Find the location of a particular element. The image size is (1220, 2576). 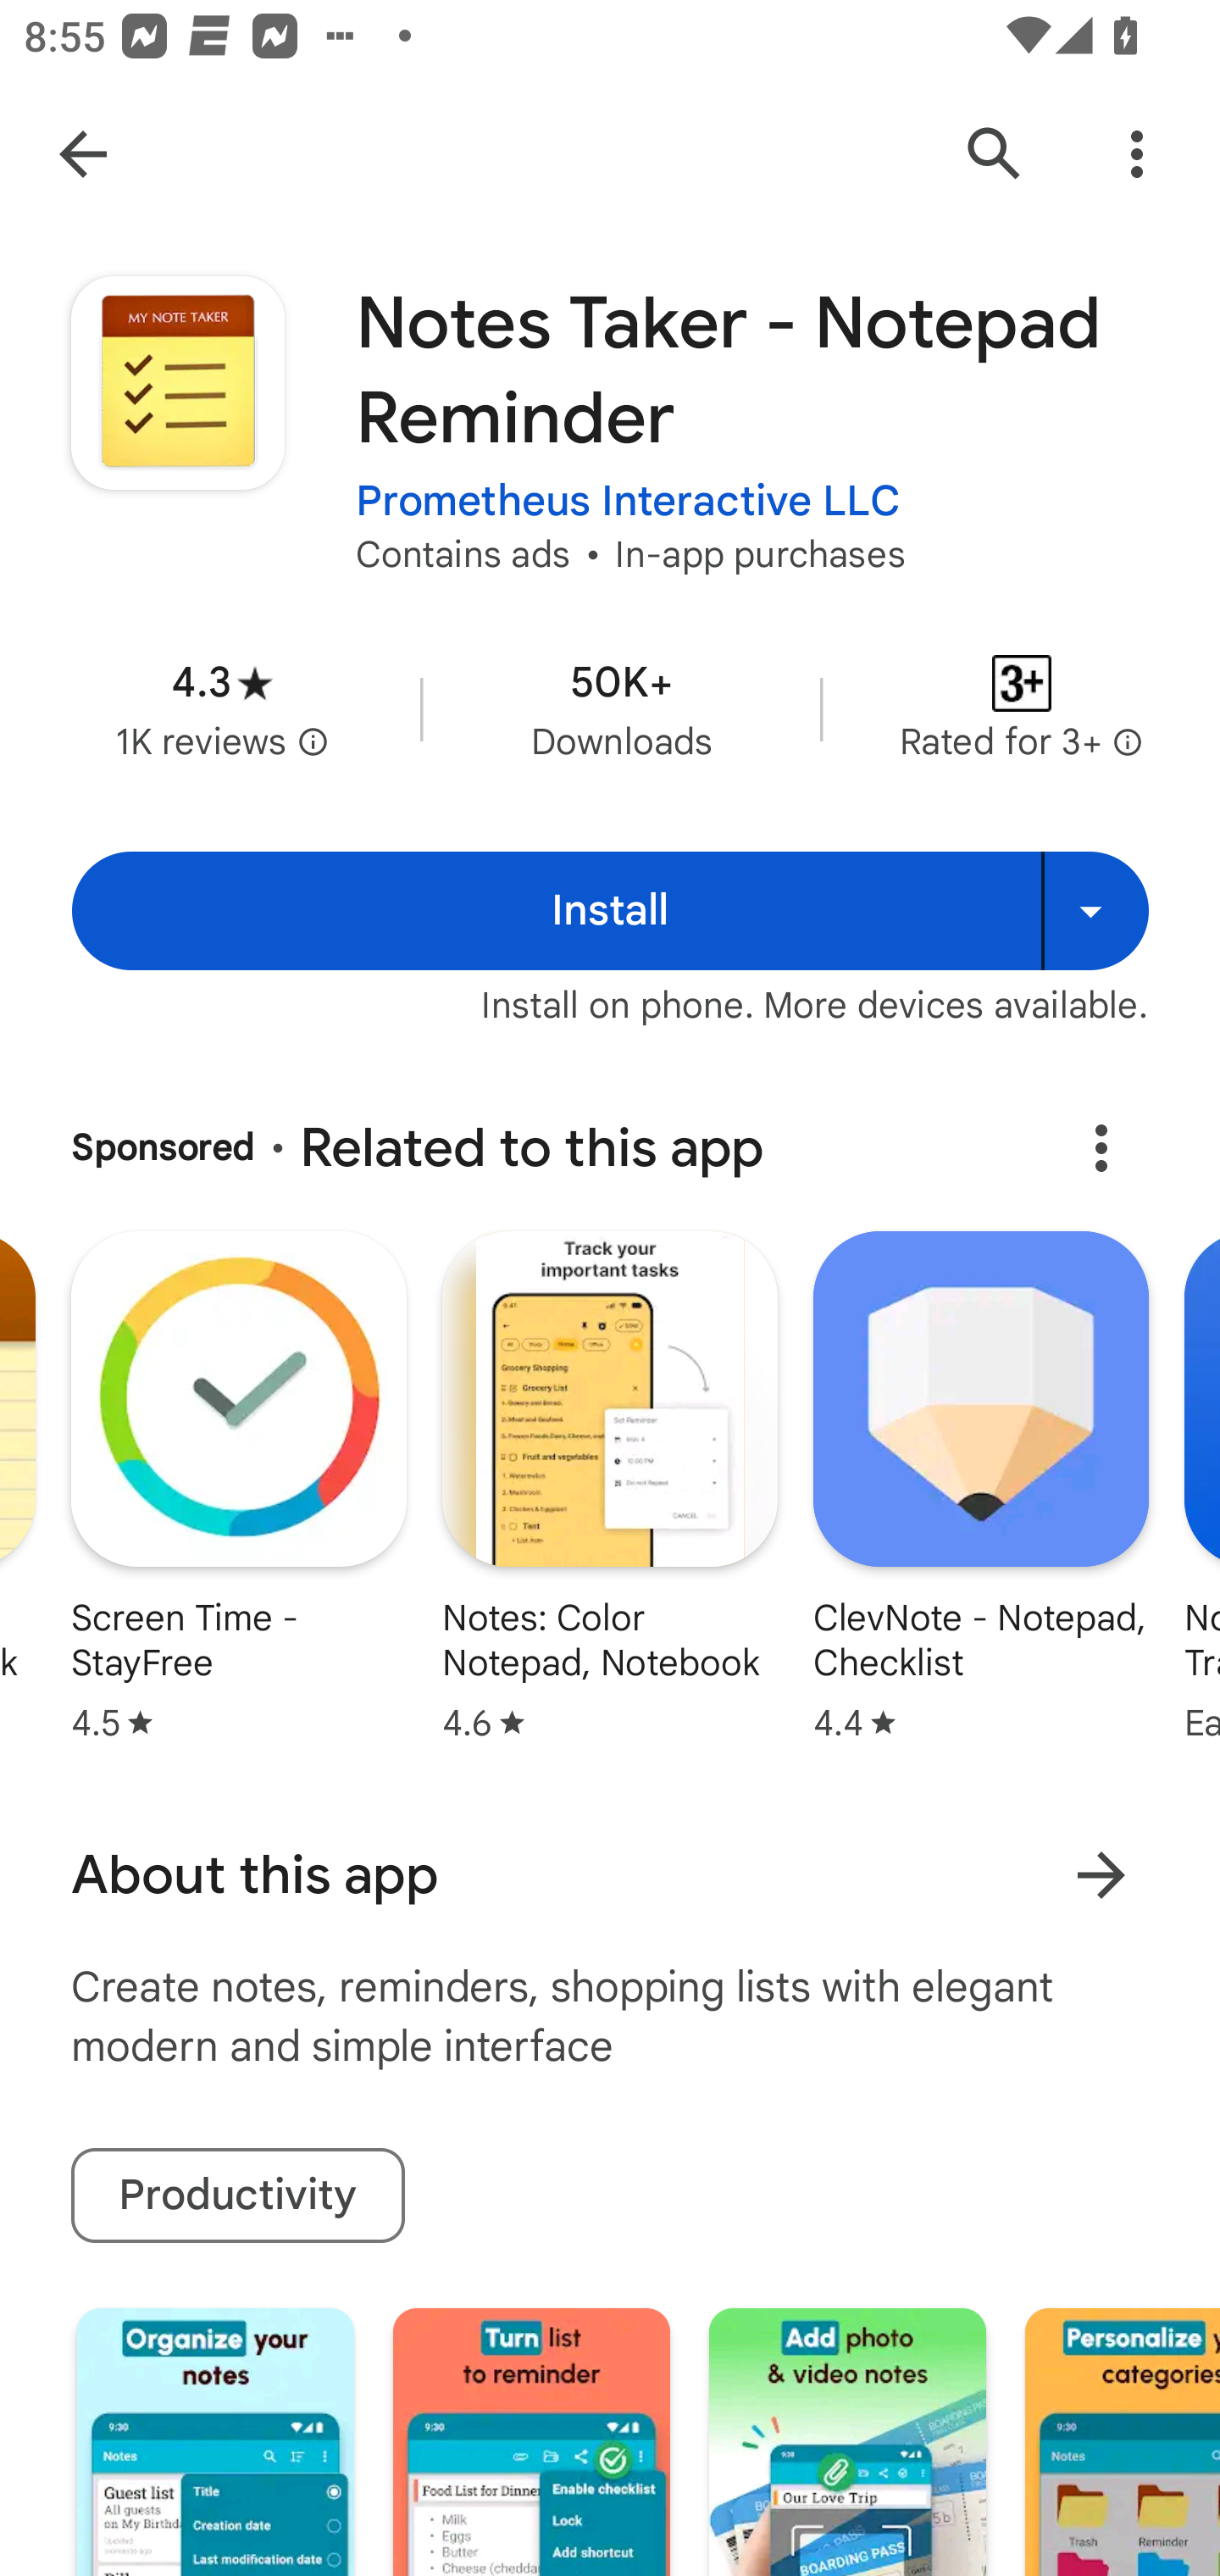

About this app Learn more About this app is located at coordinates (610, 1874).